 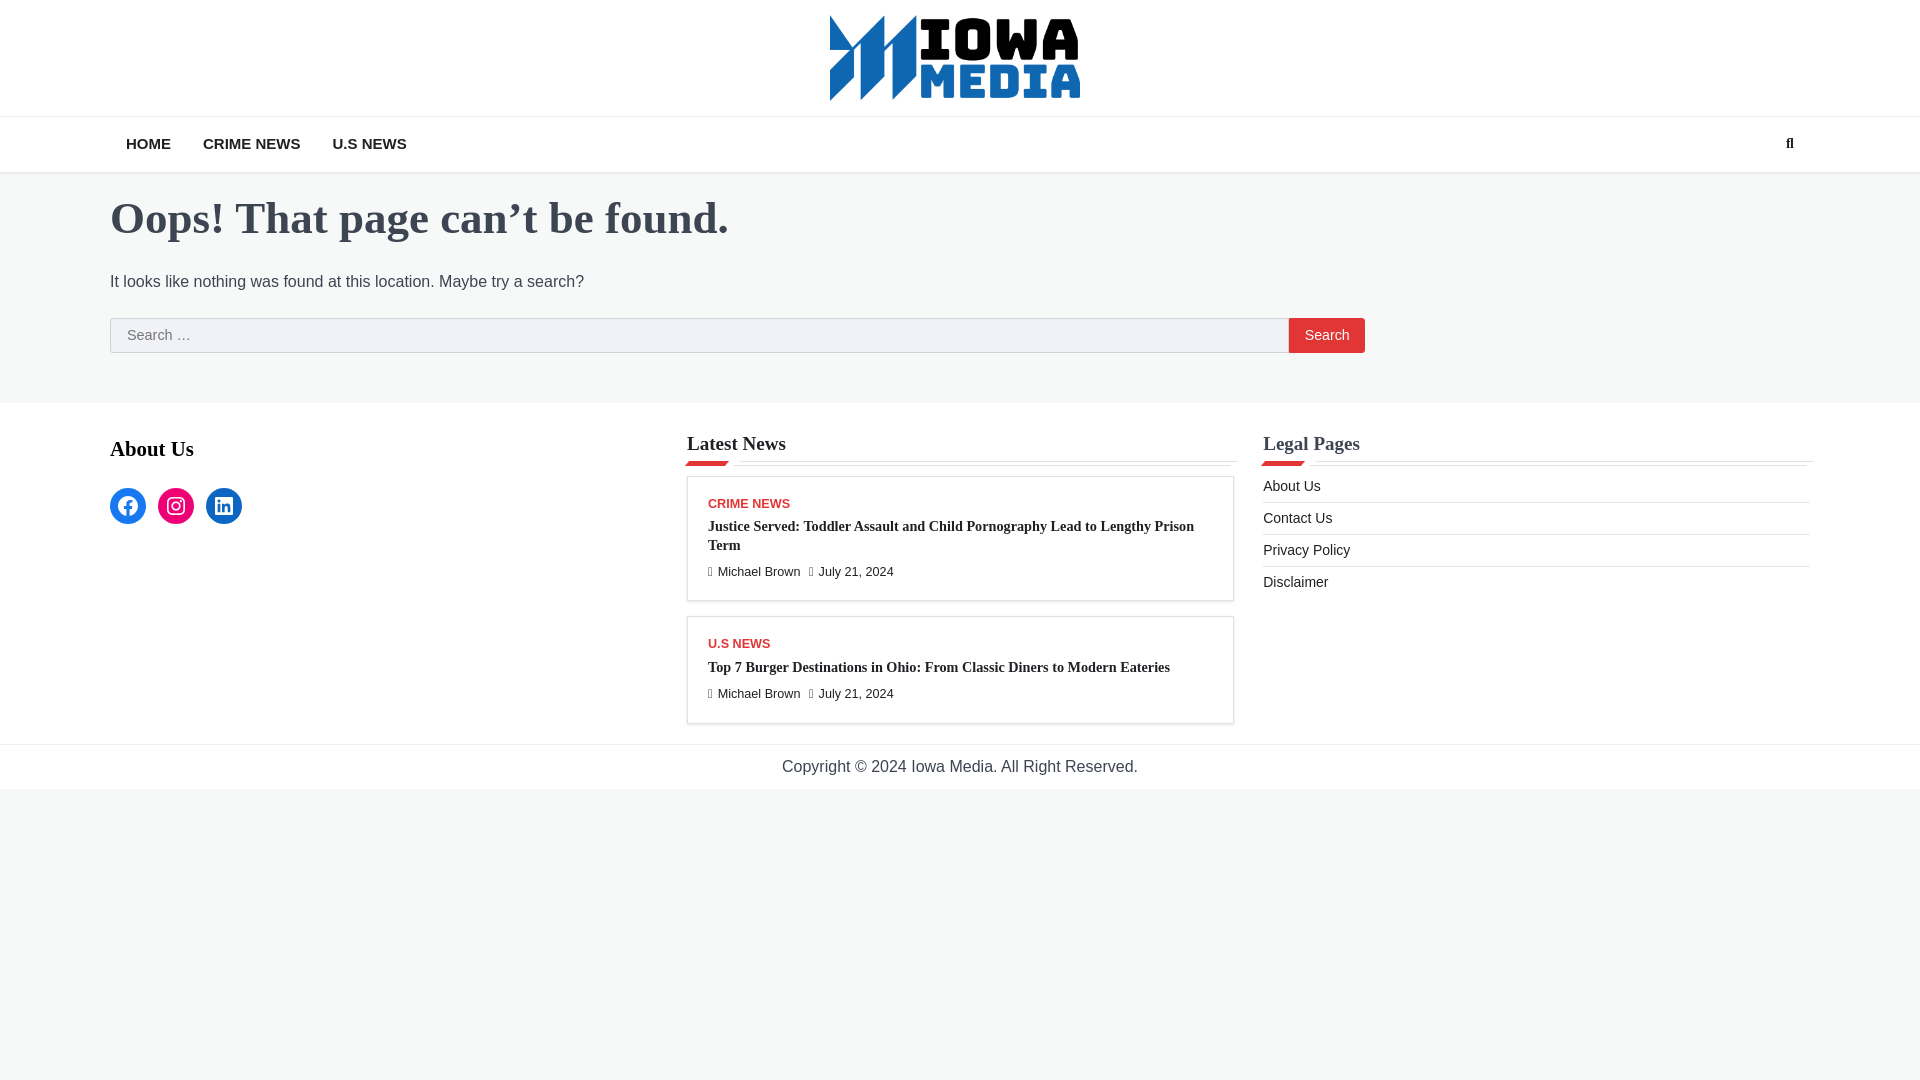 I want to click on Disclaimer, so click(x=1296, y=581).